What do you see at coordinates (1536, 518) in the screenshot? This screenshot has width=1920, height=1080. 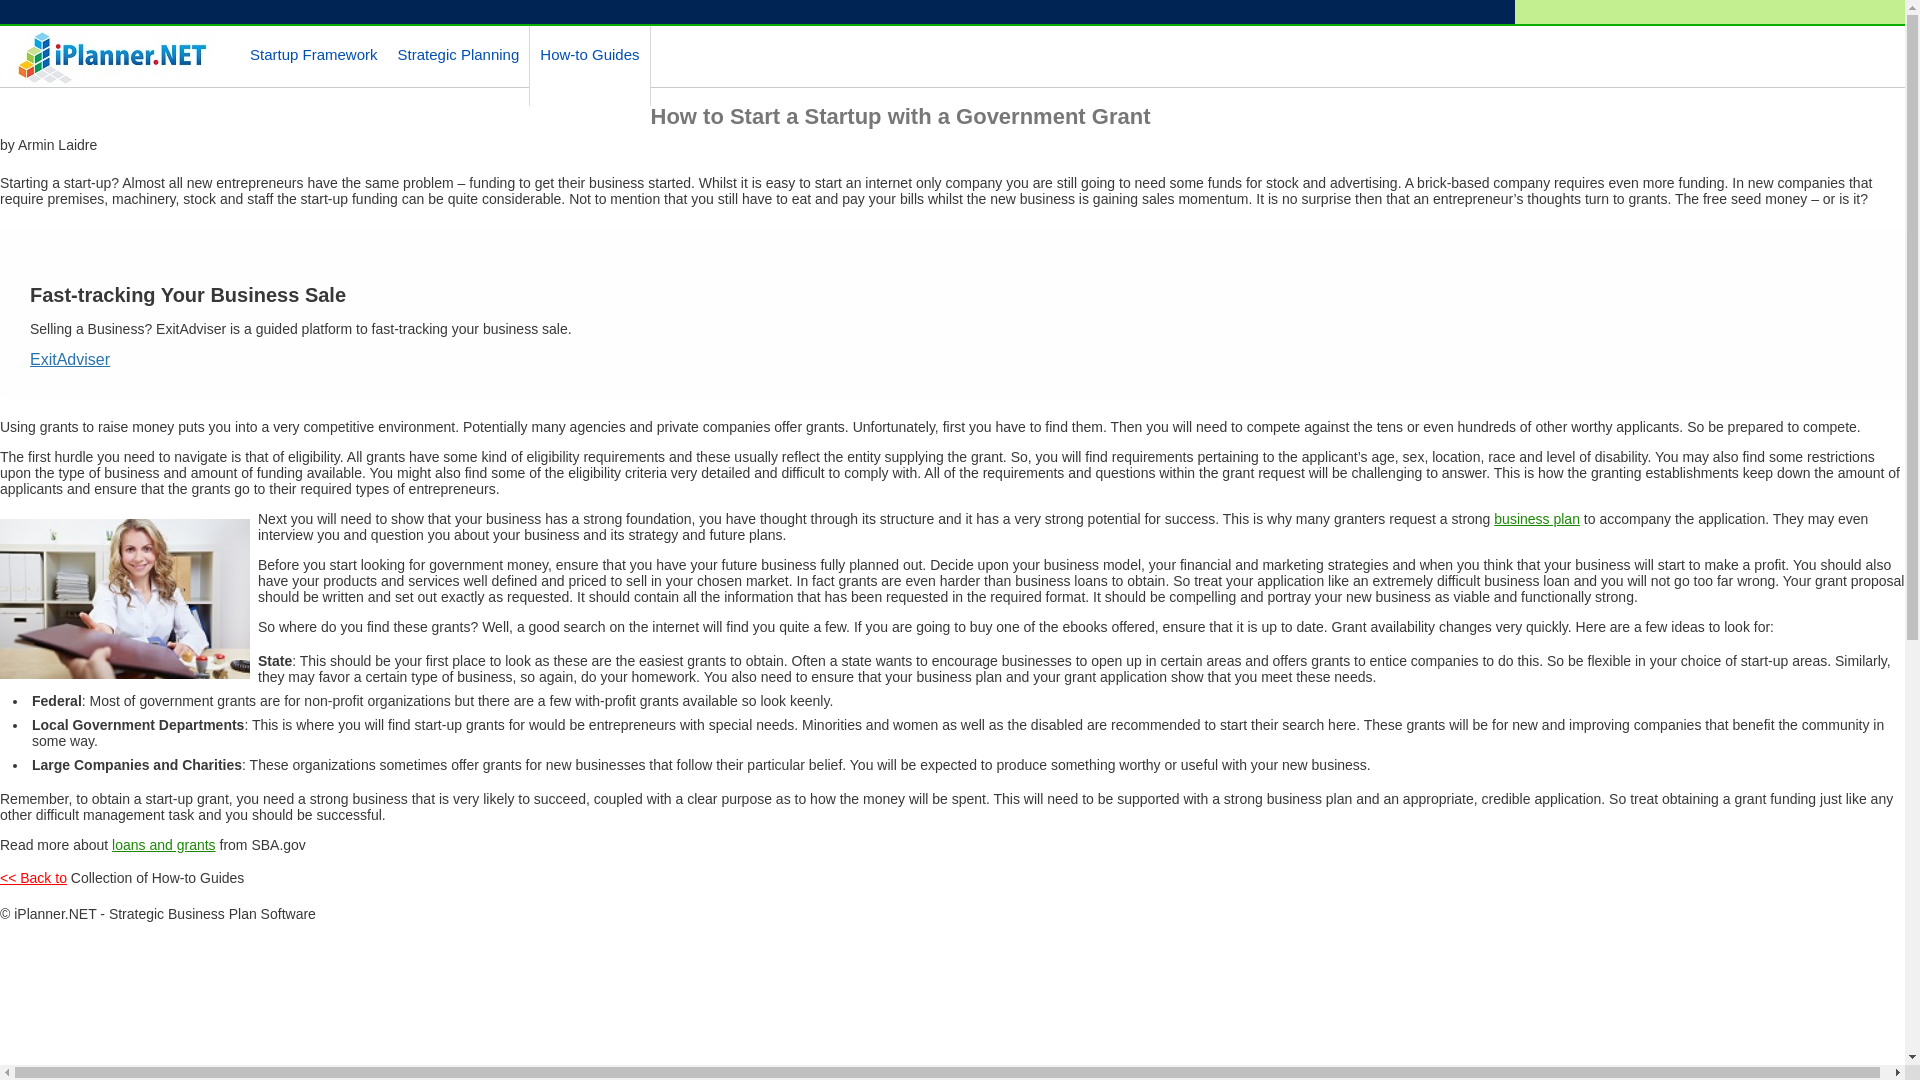 I see `business plan` at bounding box center [1536, 518].